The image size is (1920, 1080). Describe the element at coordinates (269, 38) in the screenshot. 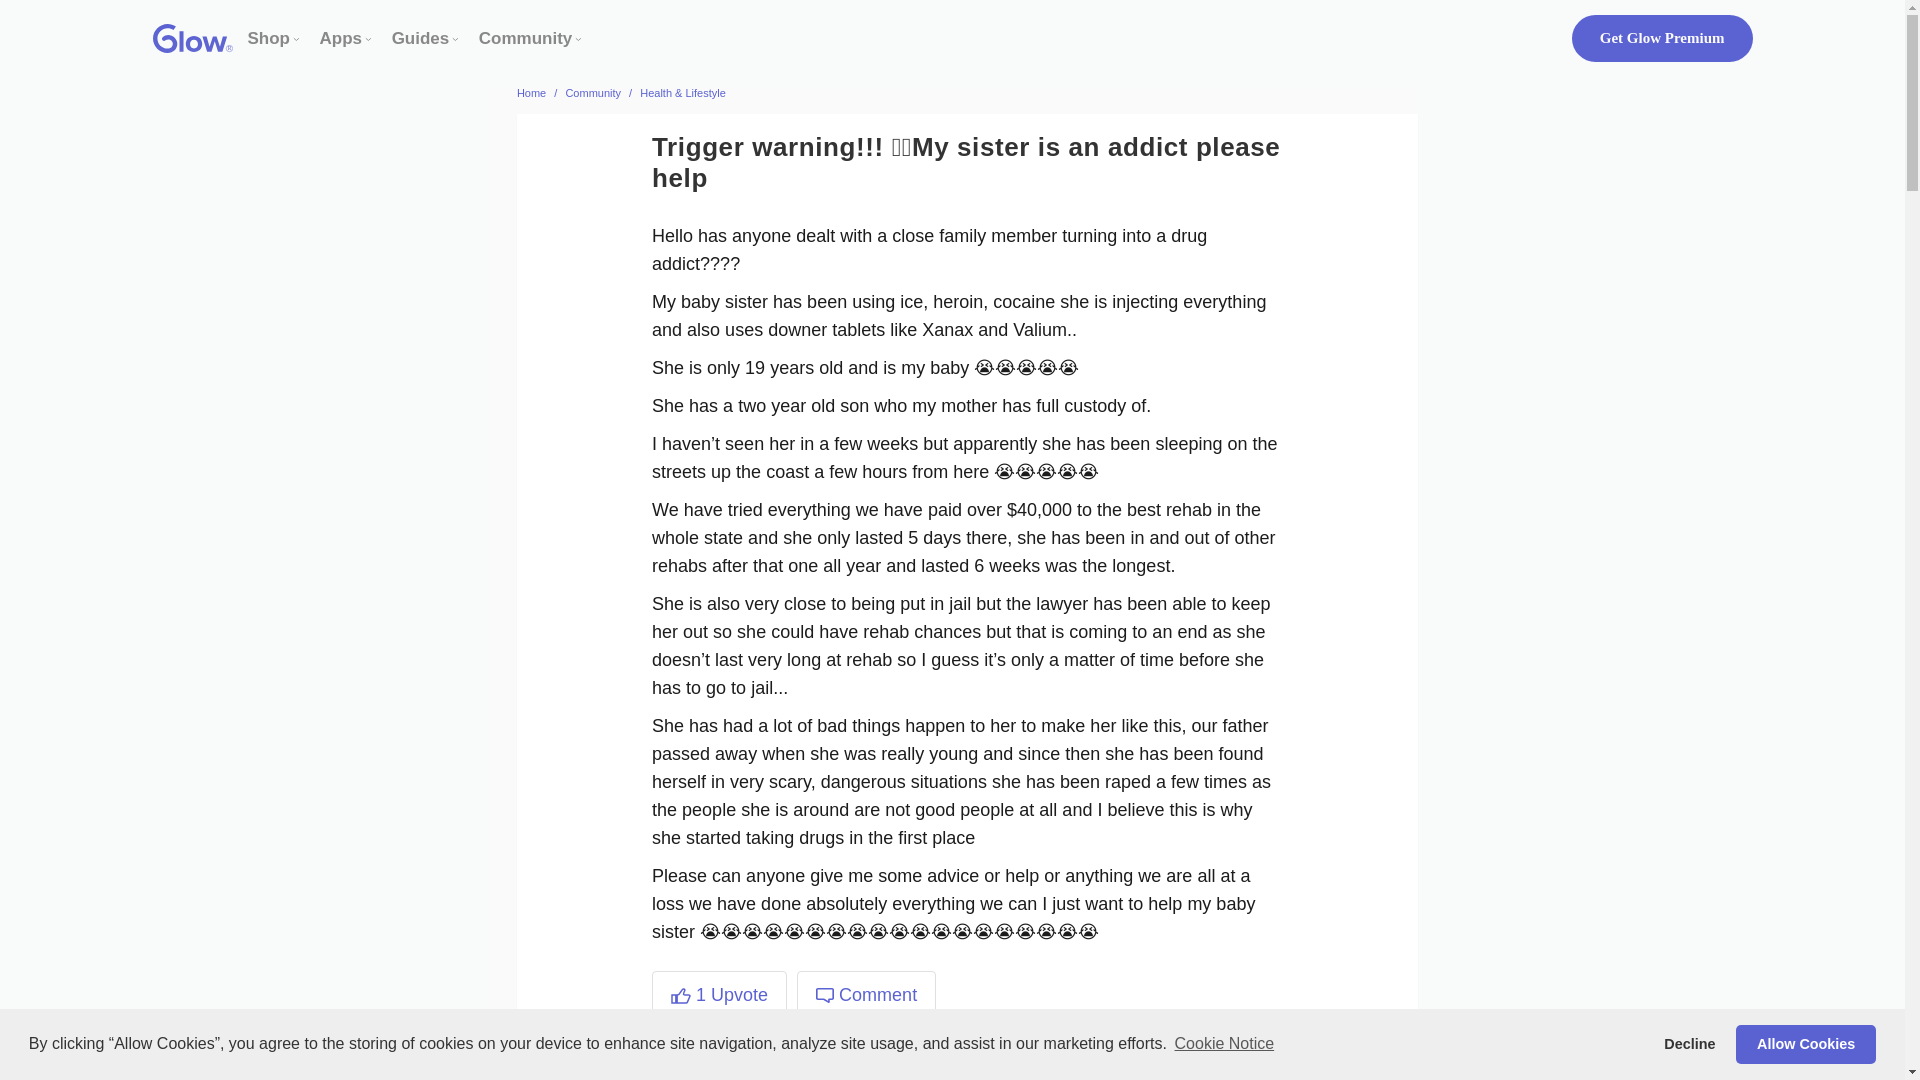

I see `Glow Shop` at that location.